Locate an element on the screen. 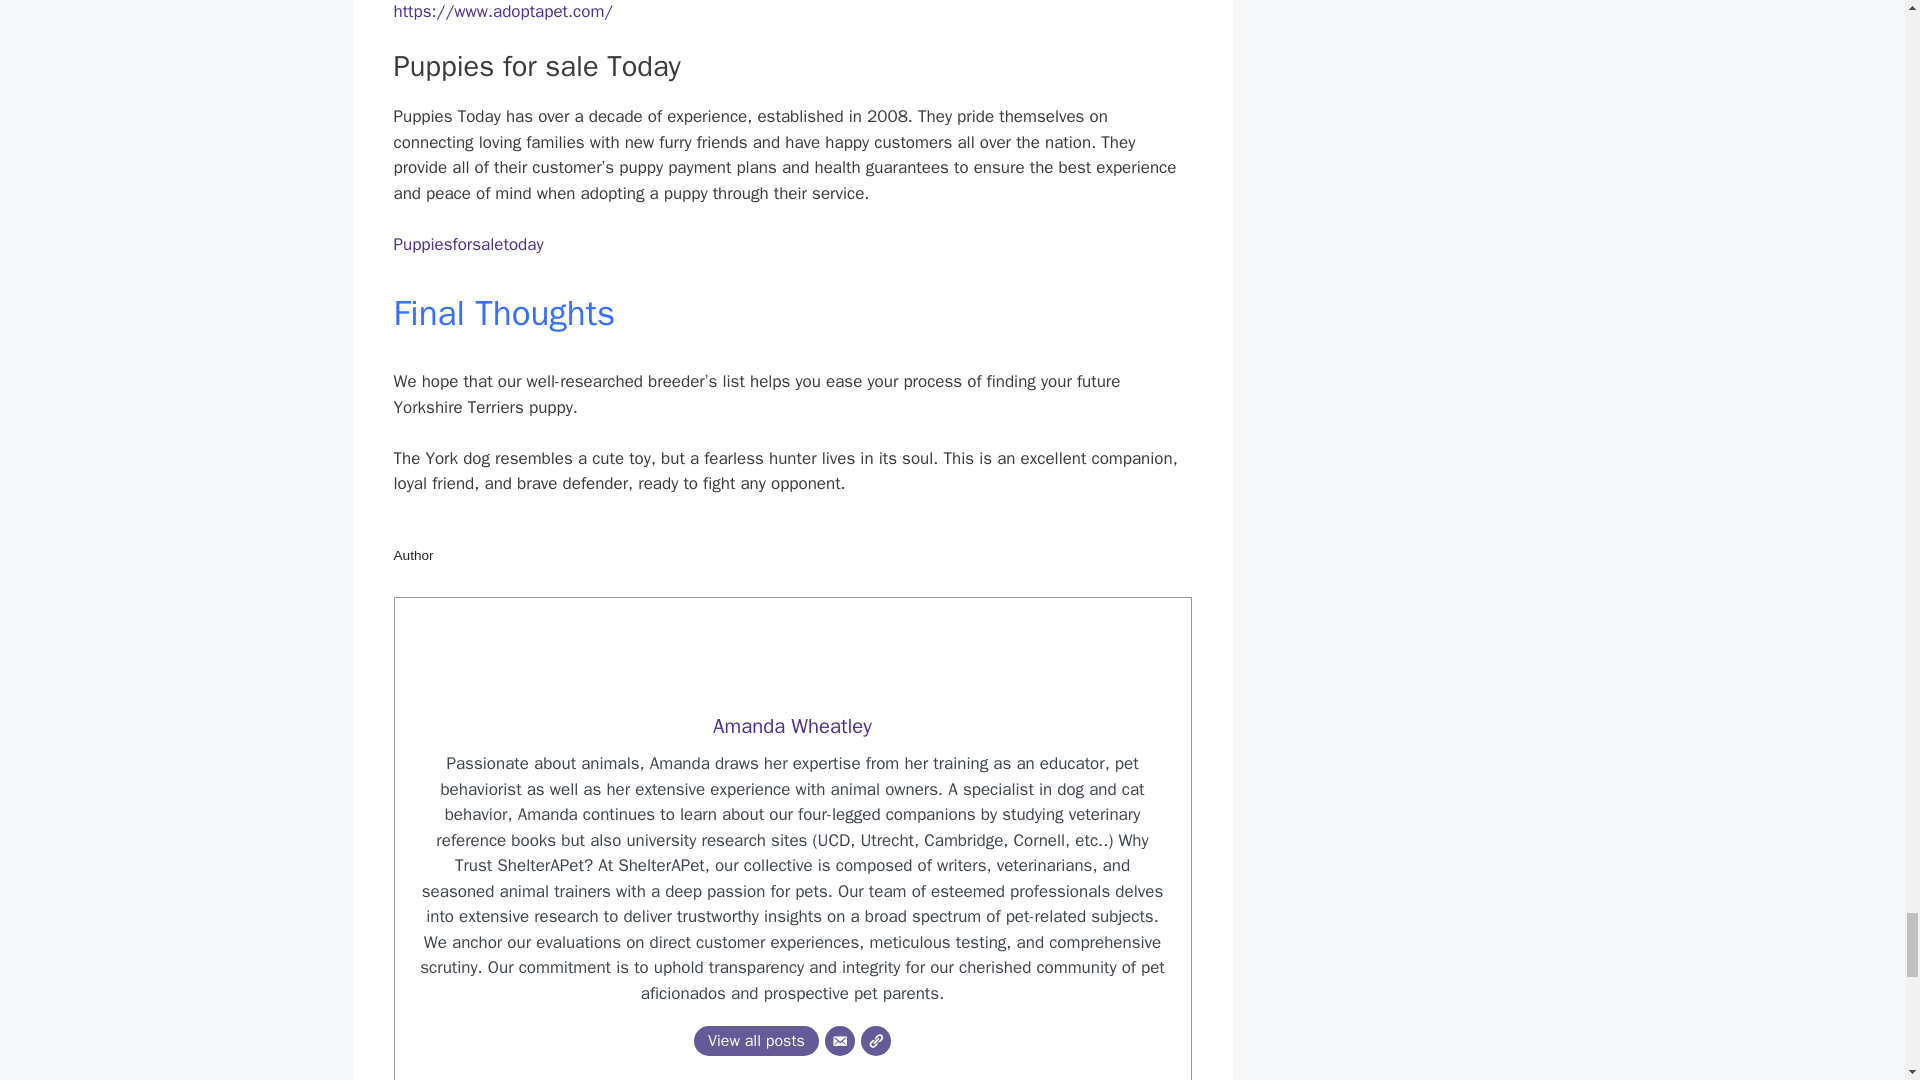 The image size is (1920, 1080). View all posts is located at coordinates (756, 1041).